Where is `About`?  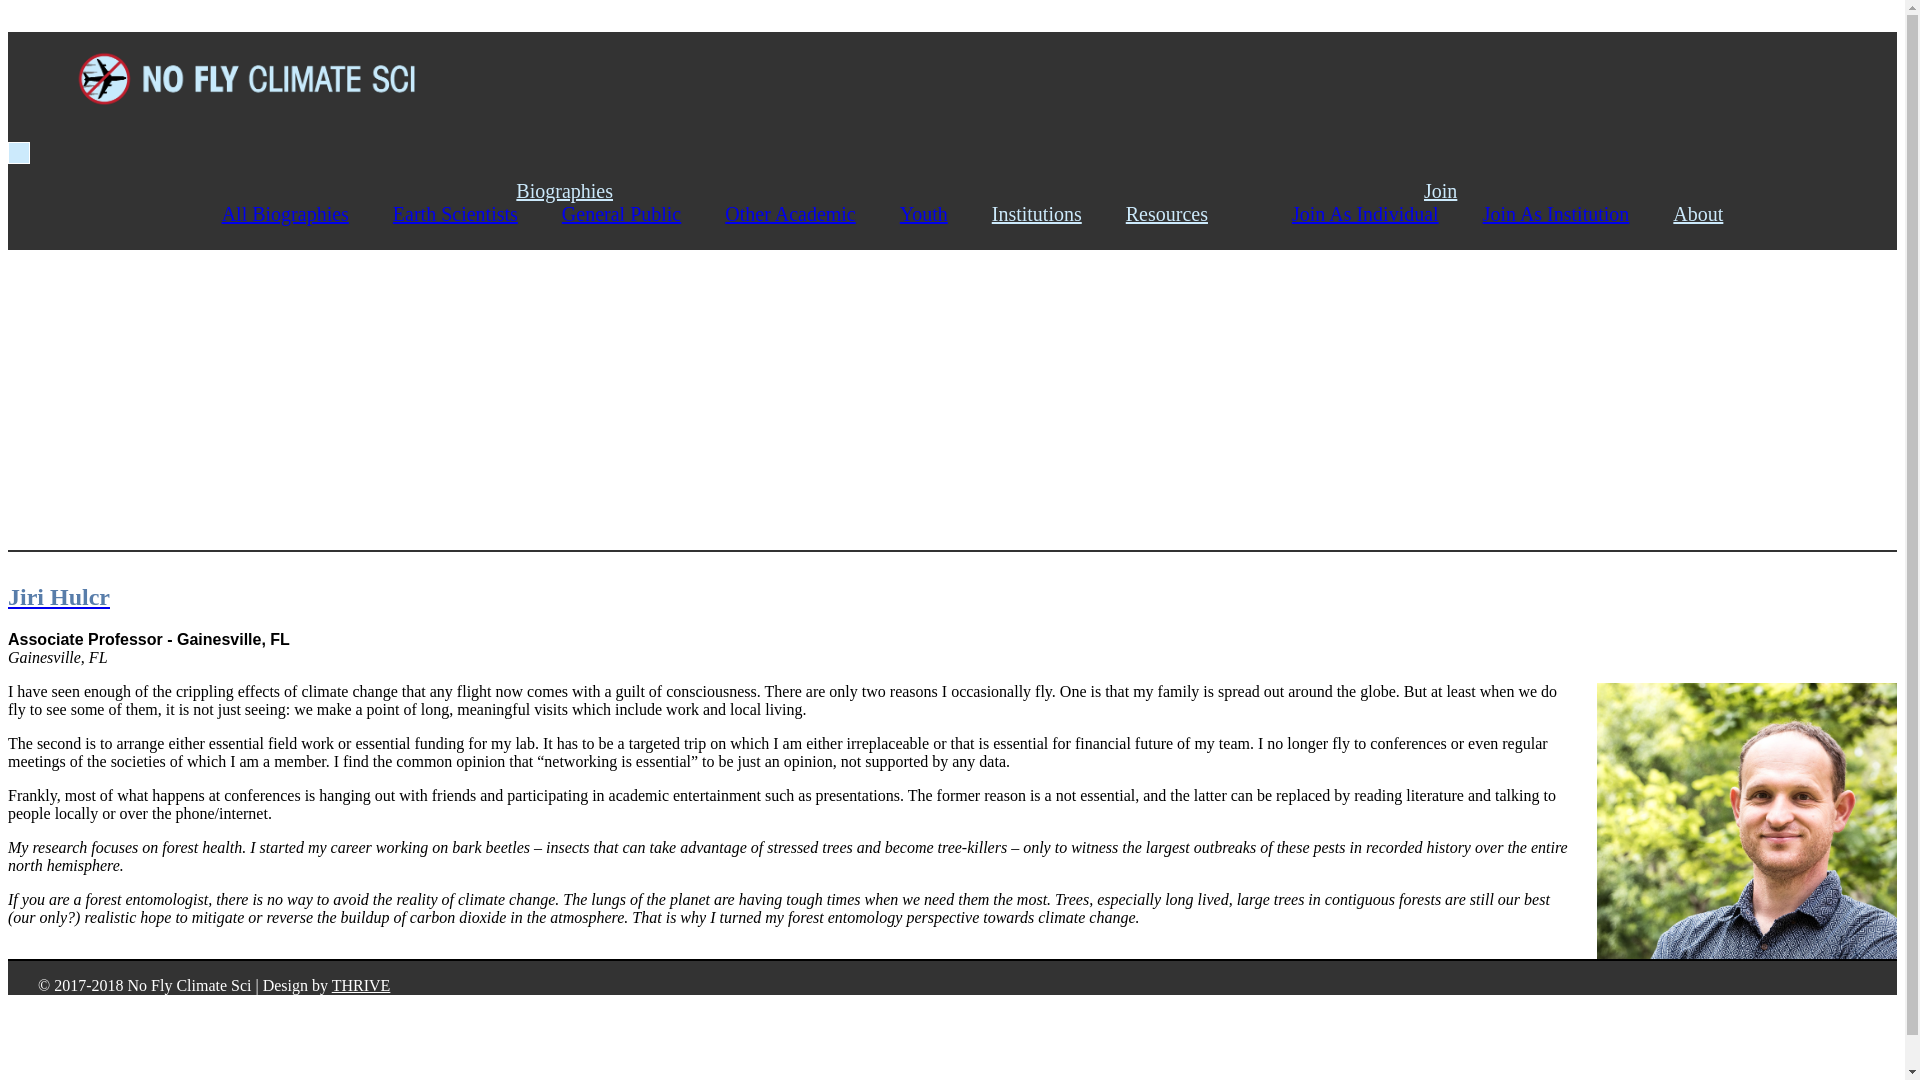
About is located at coordinates (1717, 214).